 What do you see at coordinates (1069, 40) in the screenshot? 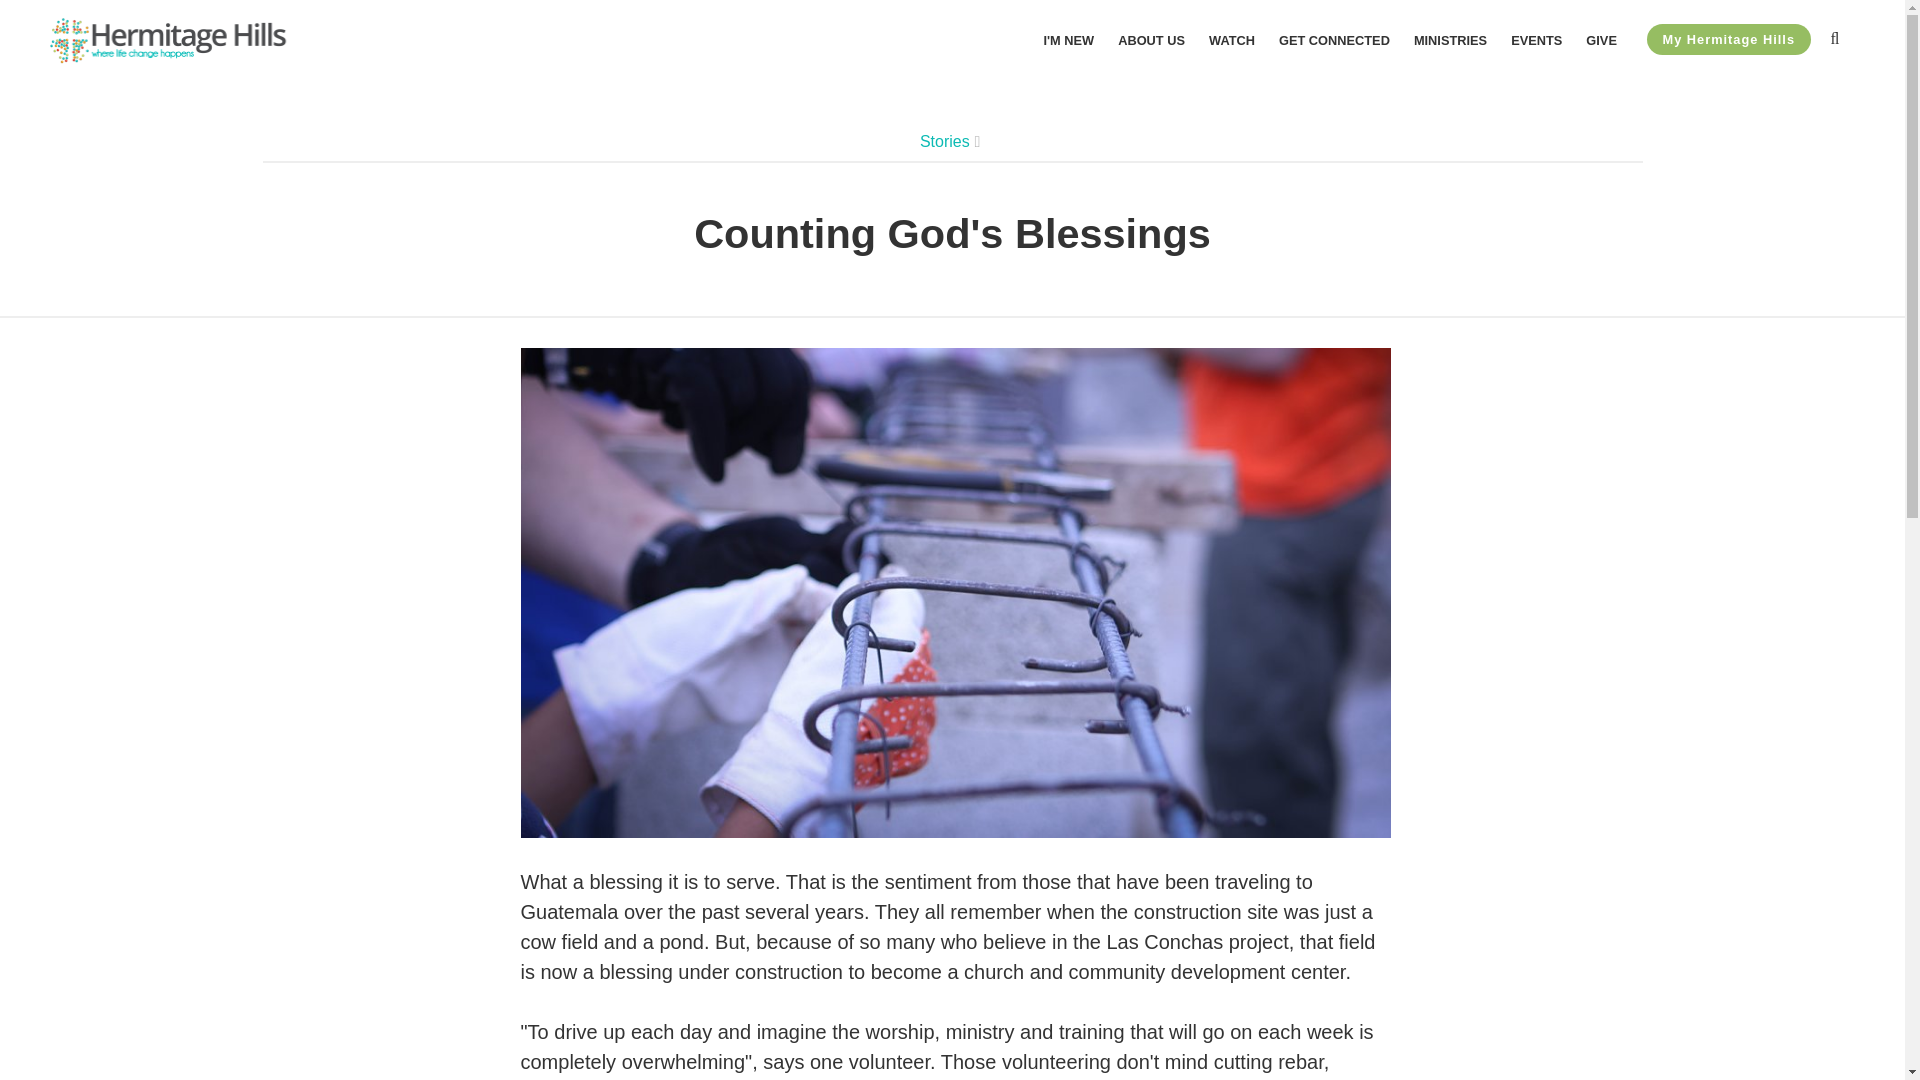
I see `I'M NEW` at bounding box center [1069, 40].